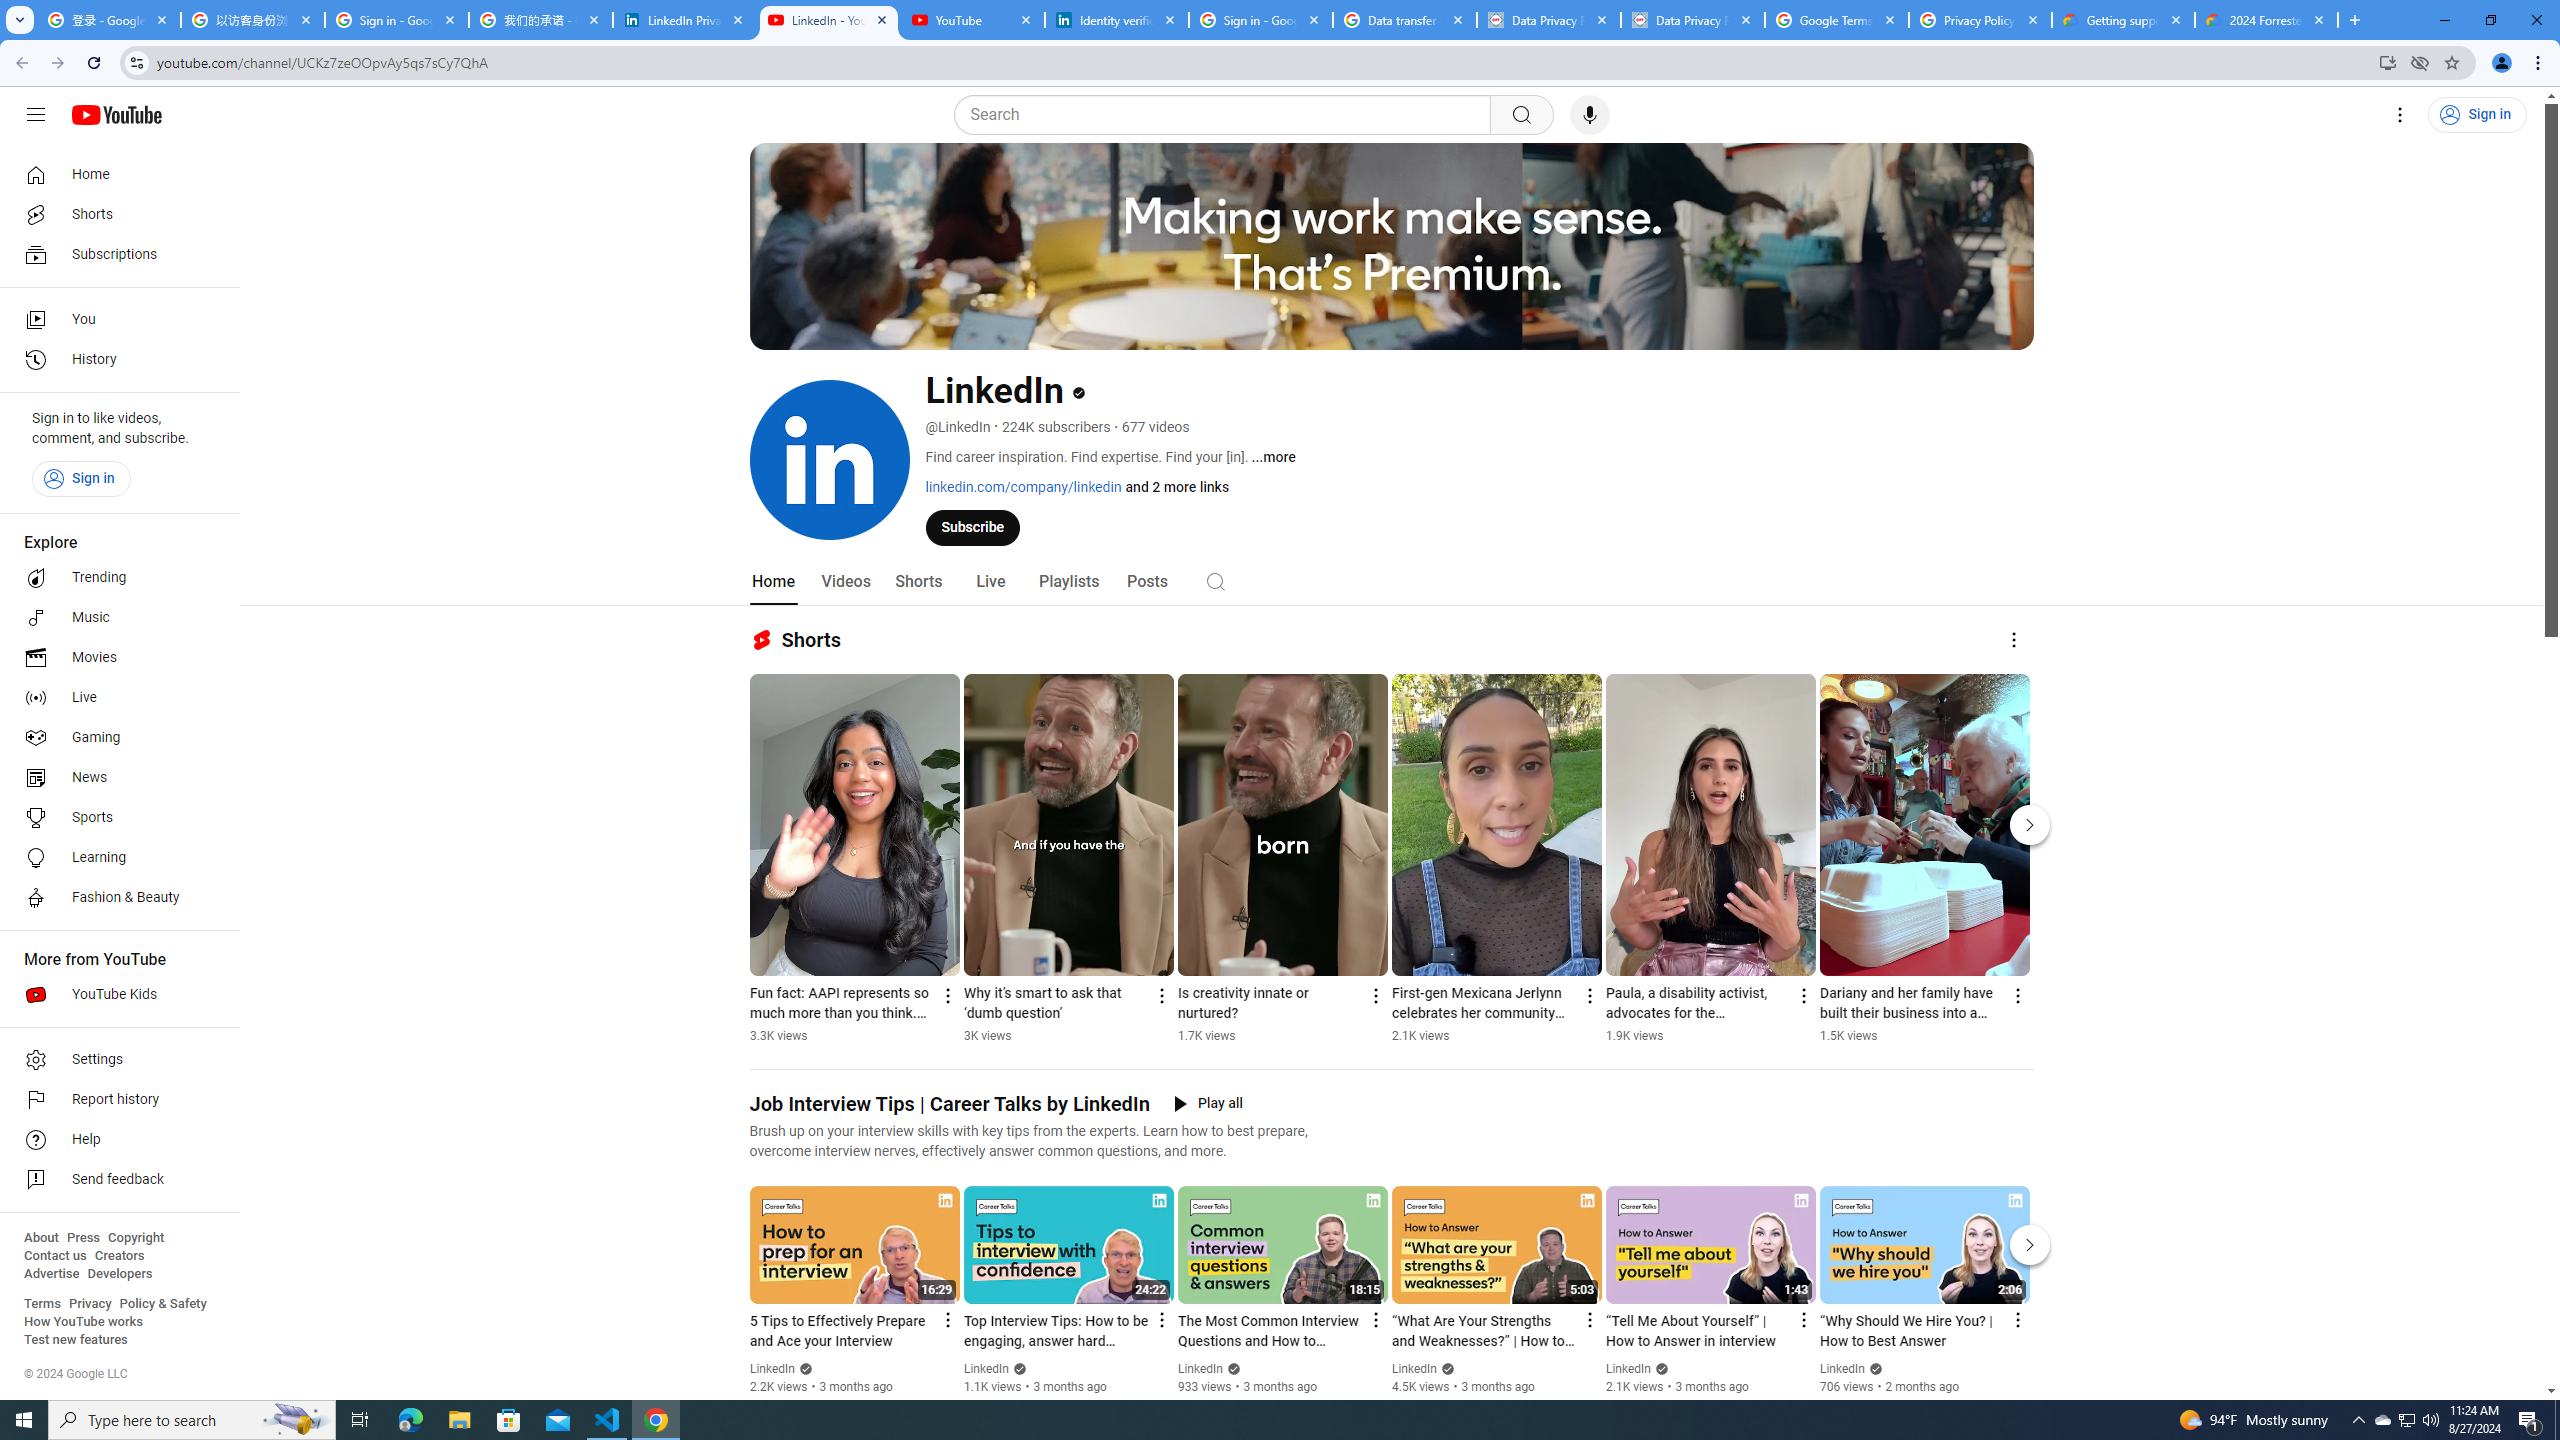 This screenshot has width=2560, height=1440. What do you see at coordinates (19, 63) in the screenshot?
I see `Back` at bounding box center [19, 63].